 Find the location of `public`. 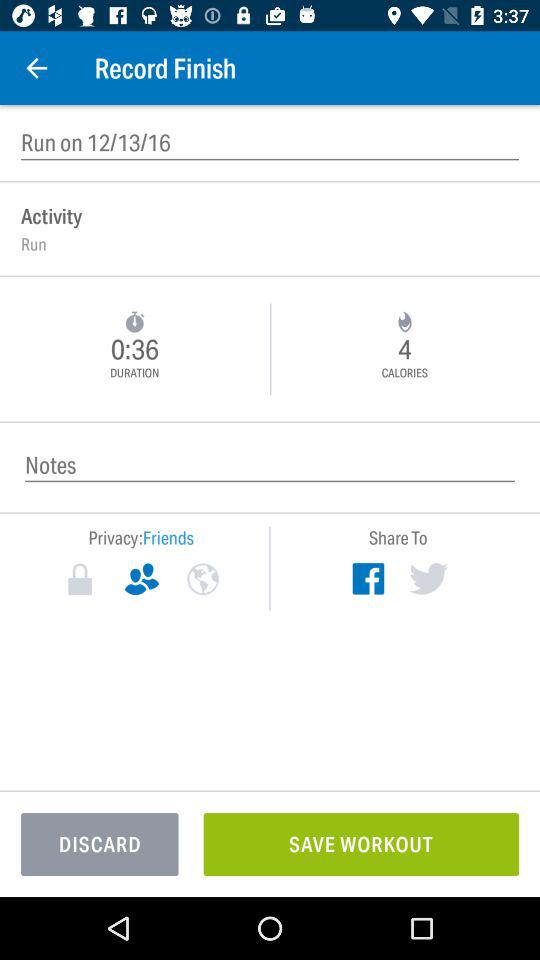

public is located at coordinates (202, 579).